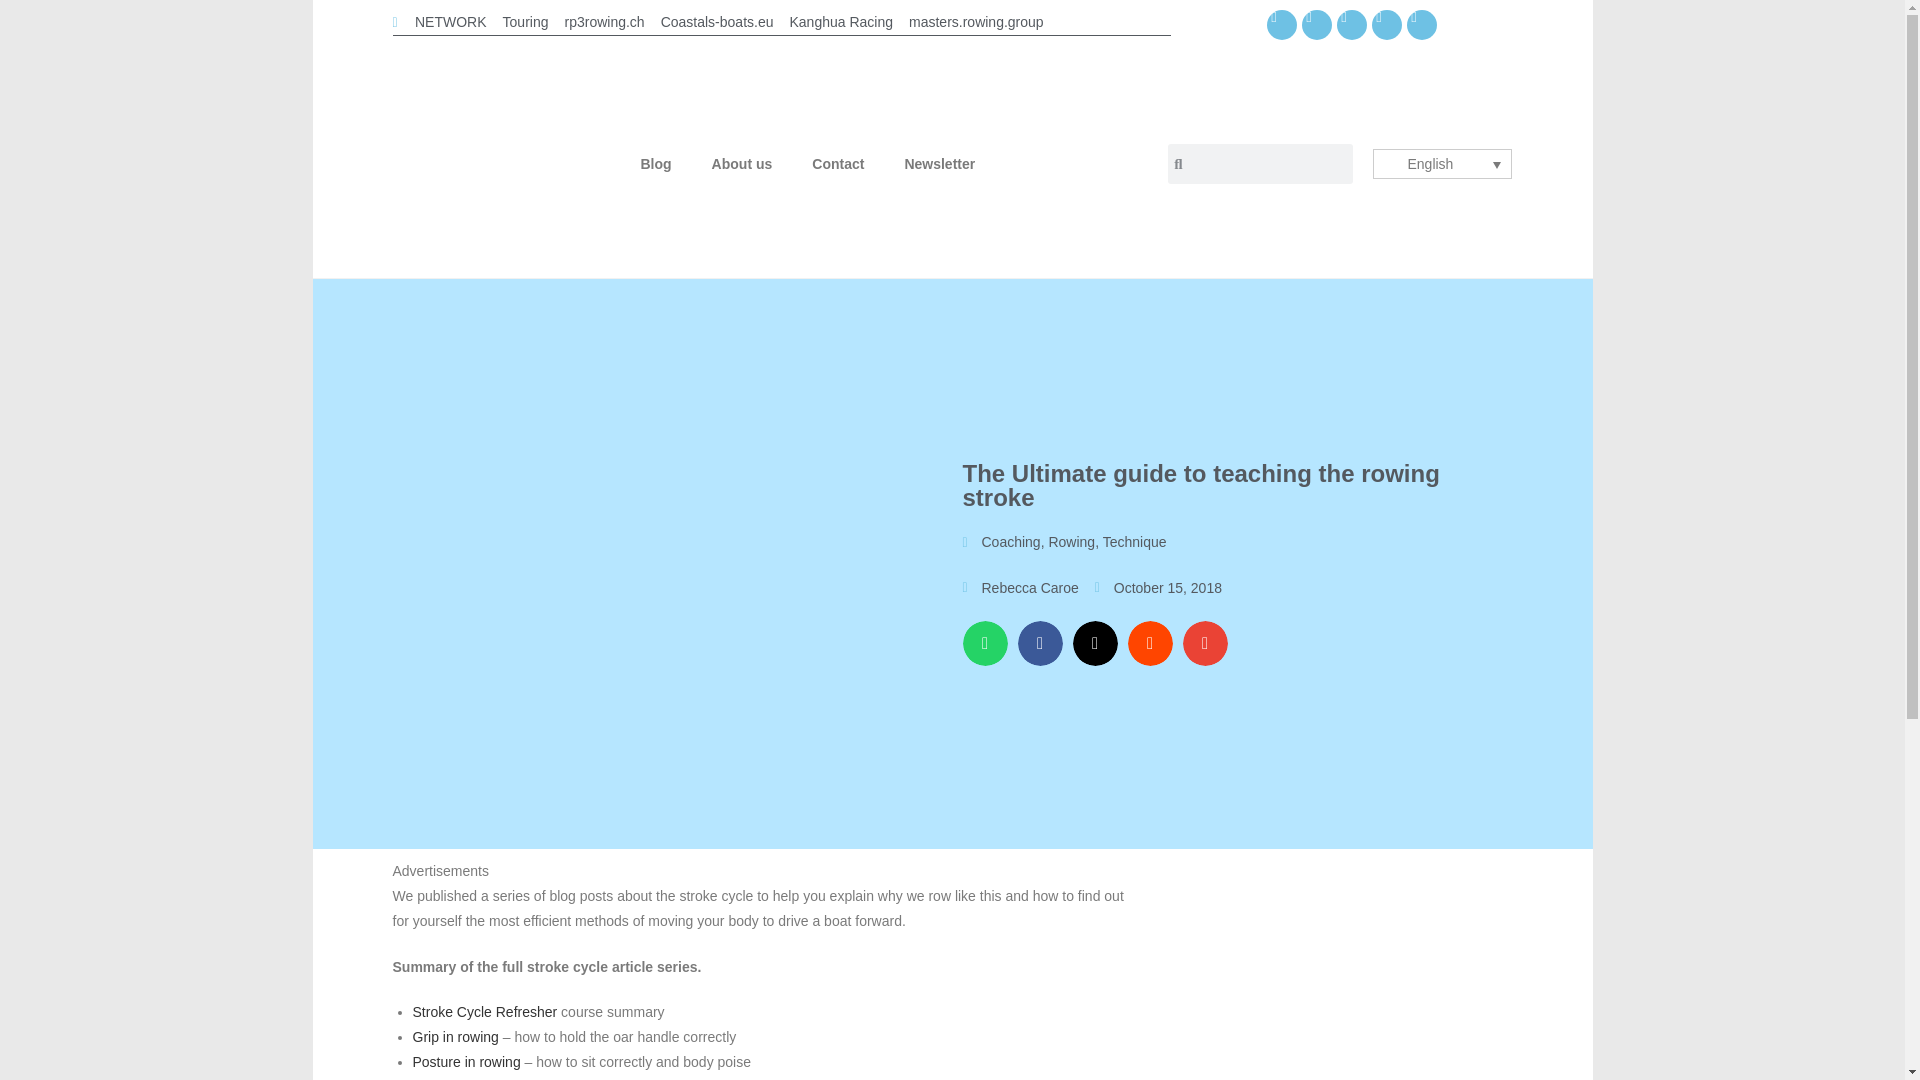 This screenshot has height=1080, width=1920. Describe the element at coordinates (526, 22) in the screenshot. I see `Touring` at that location.